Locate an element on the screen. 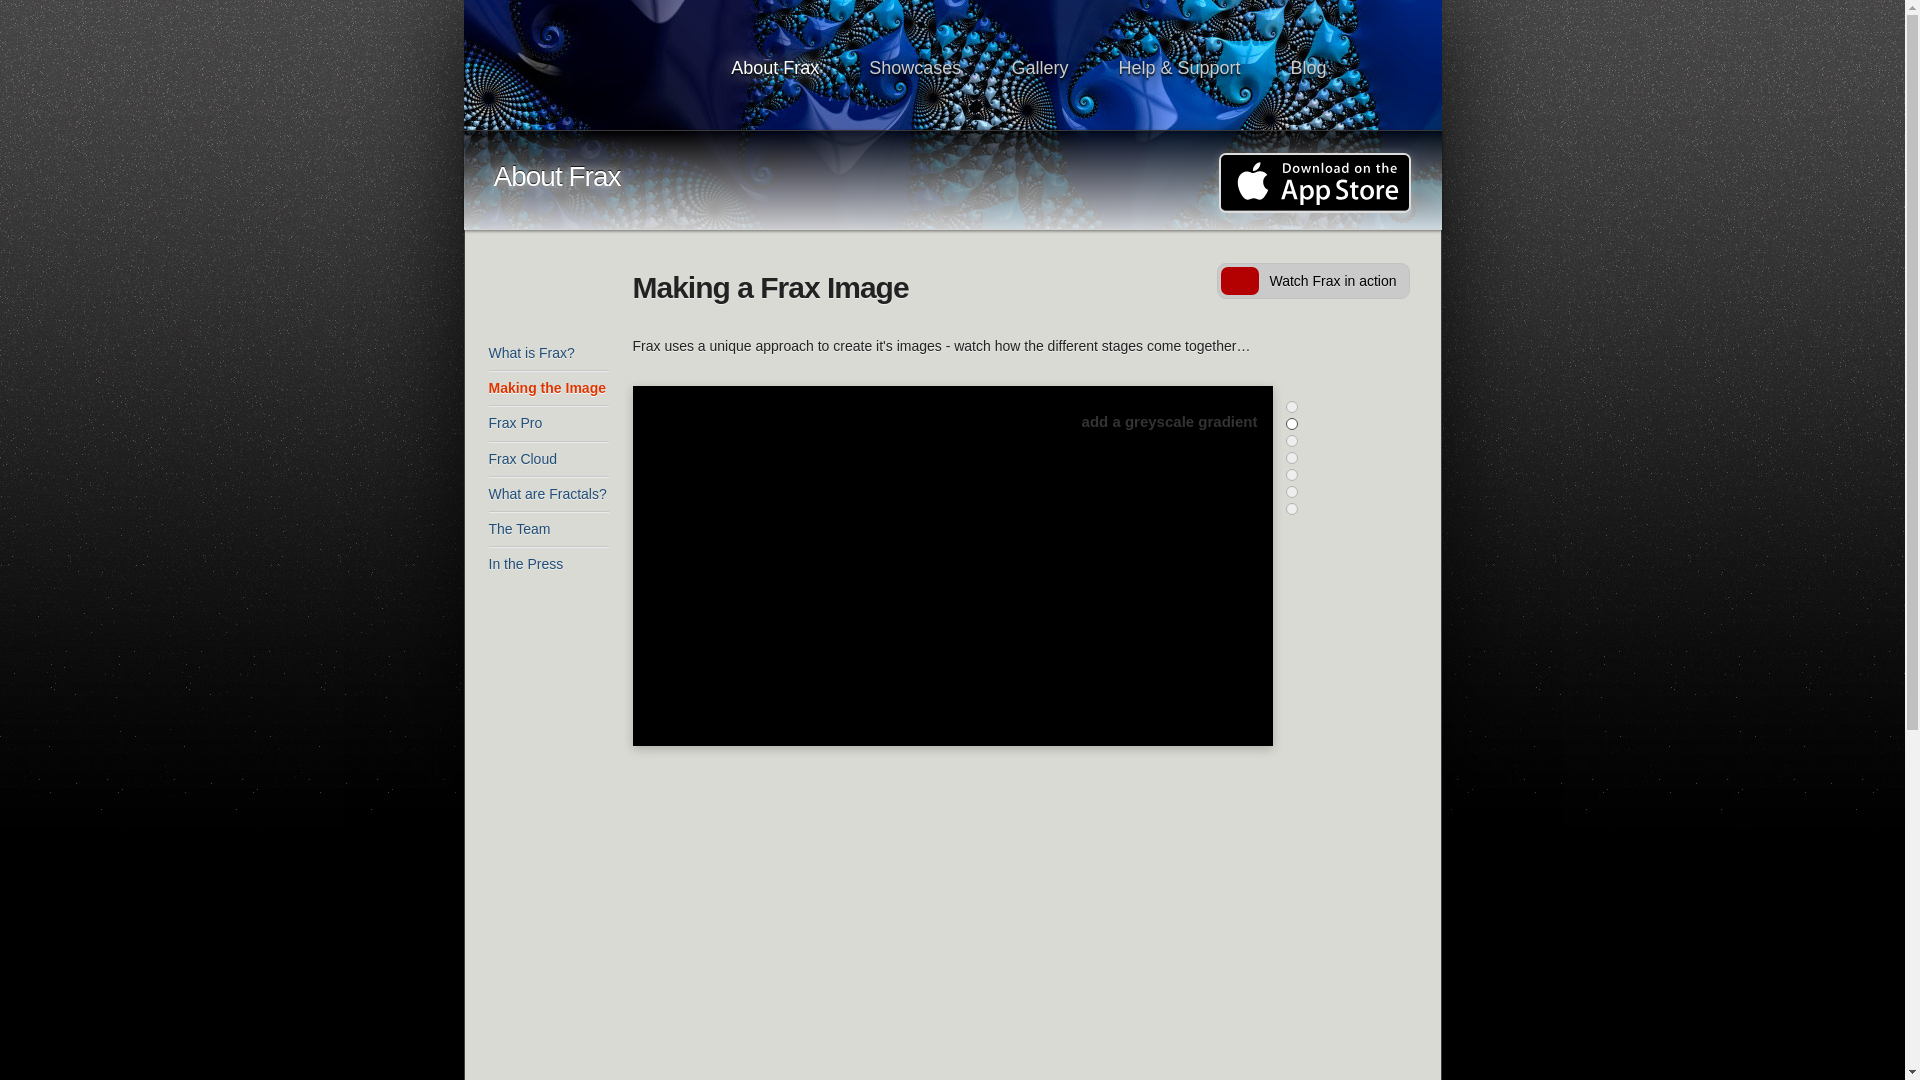 This screenshot has width=1920, height=1080. 3 is located at coordinates (1292, 440).